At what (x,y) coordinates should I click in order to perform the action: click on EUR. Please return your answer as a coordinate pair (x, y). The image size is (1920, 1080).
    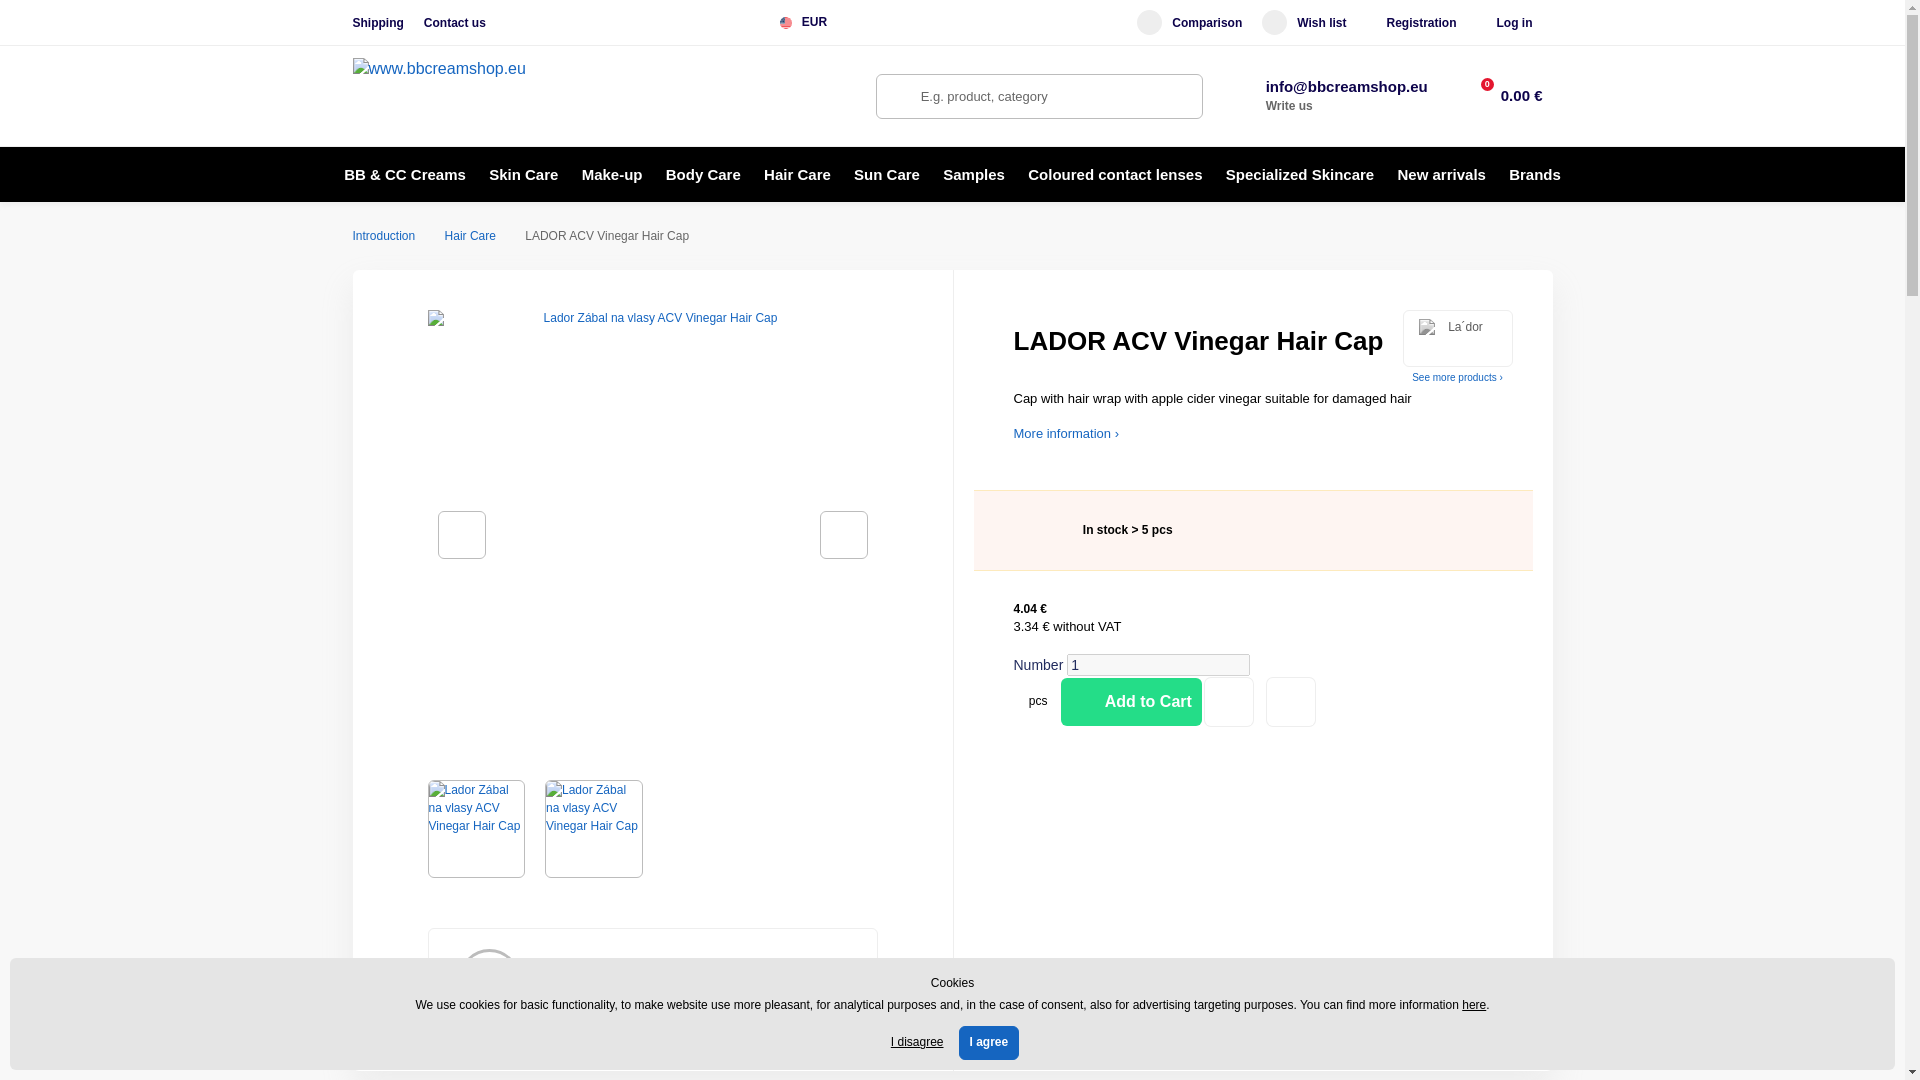
    Looking at the image, I should click on (810, 22).